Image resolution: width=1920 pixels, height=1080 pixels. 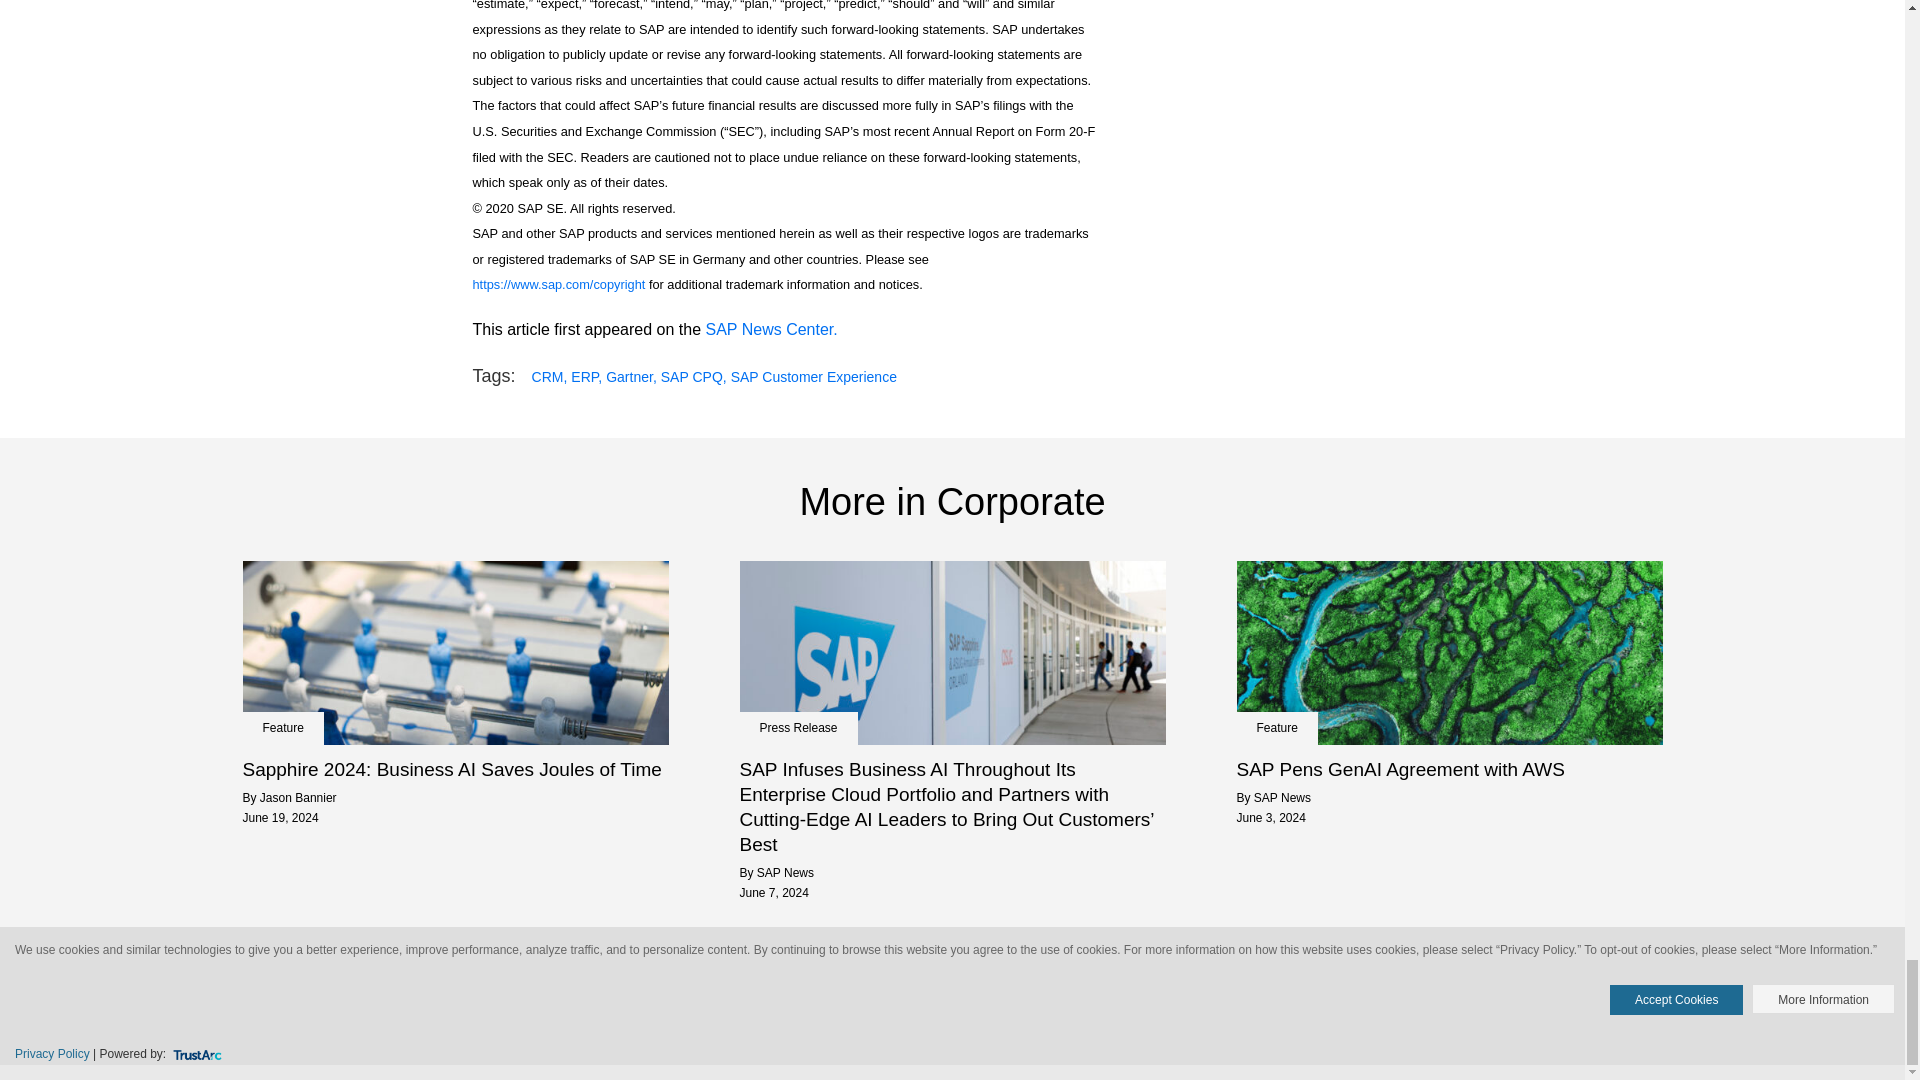 I want to click on Sapphire 2024: Business AI Saves Joules of Time, so click(x=454, y=769).